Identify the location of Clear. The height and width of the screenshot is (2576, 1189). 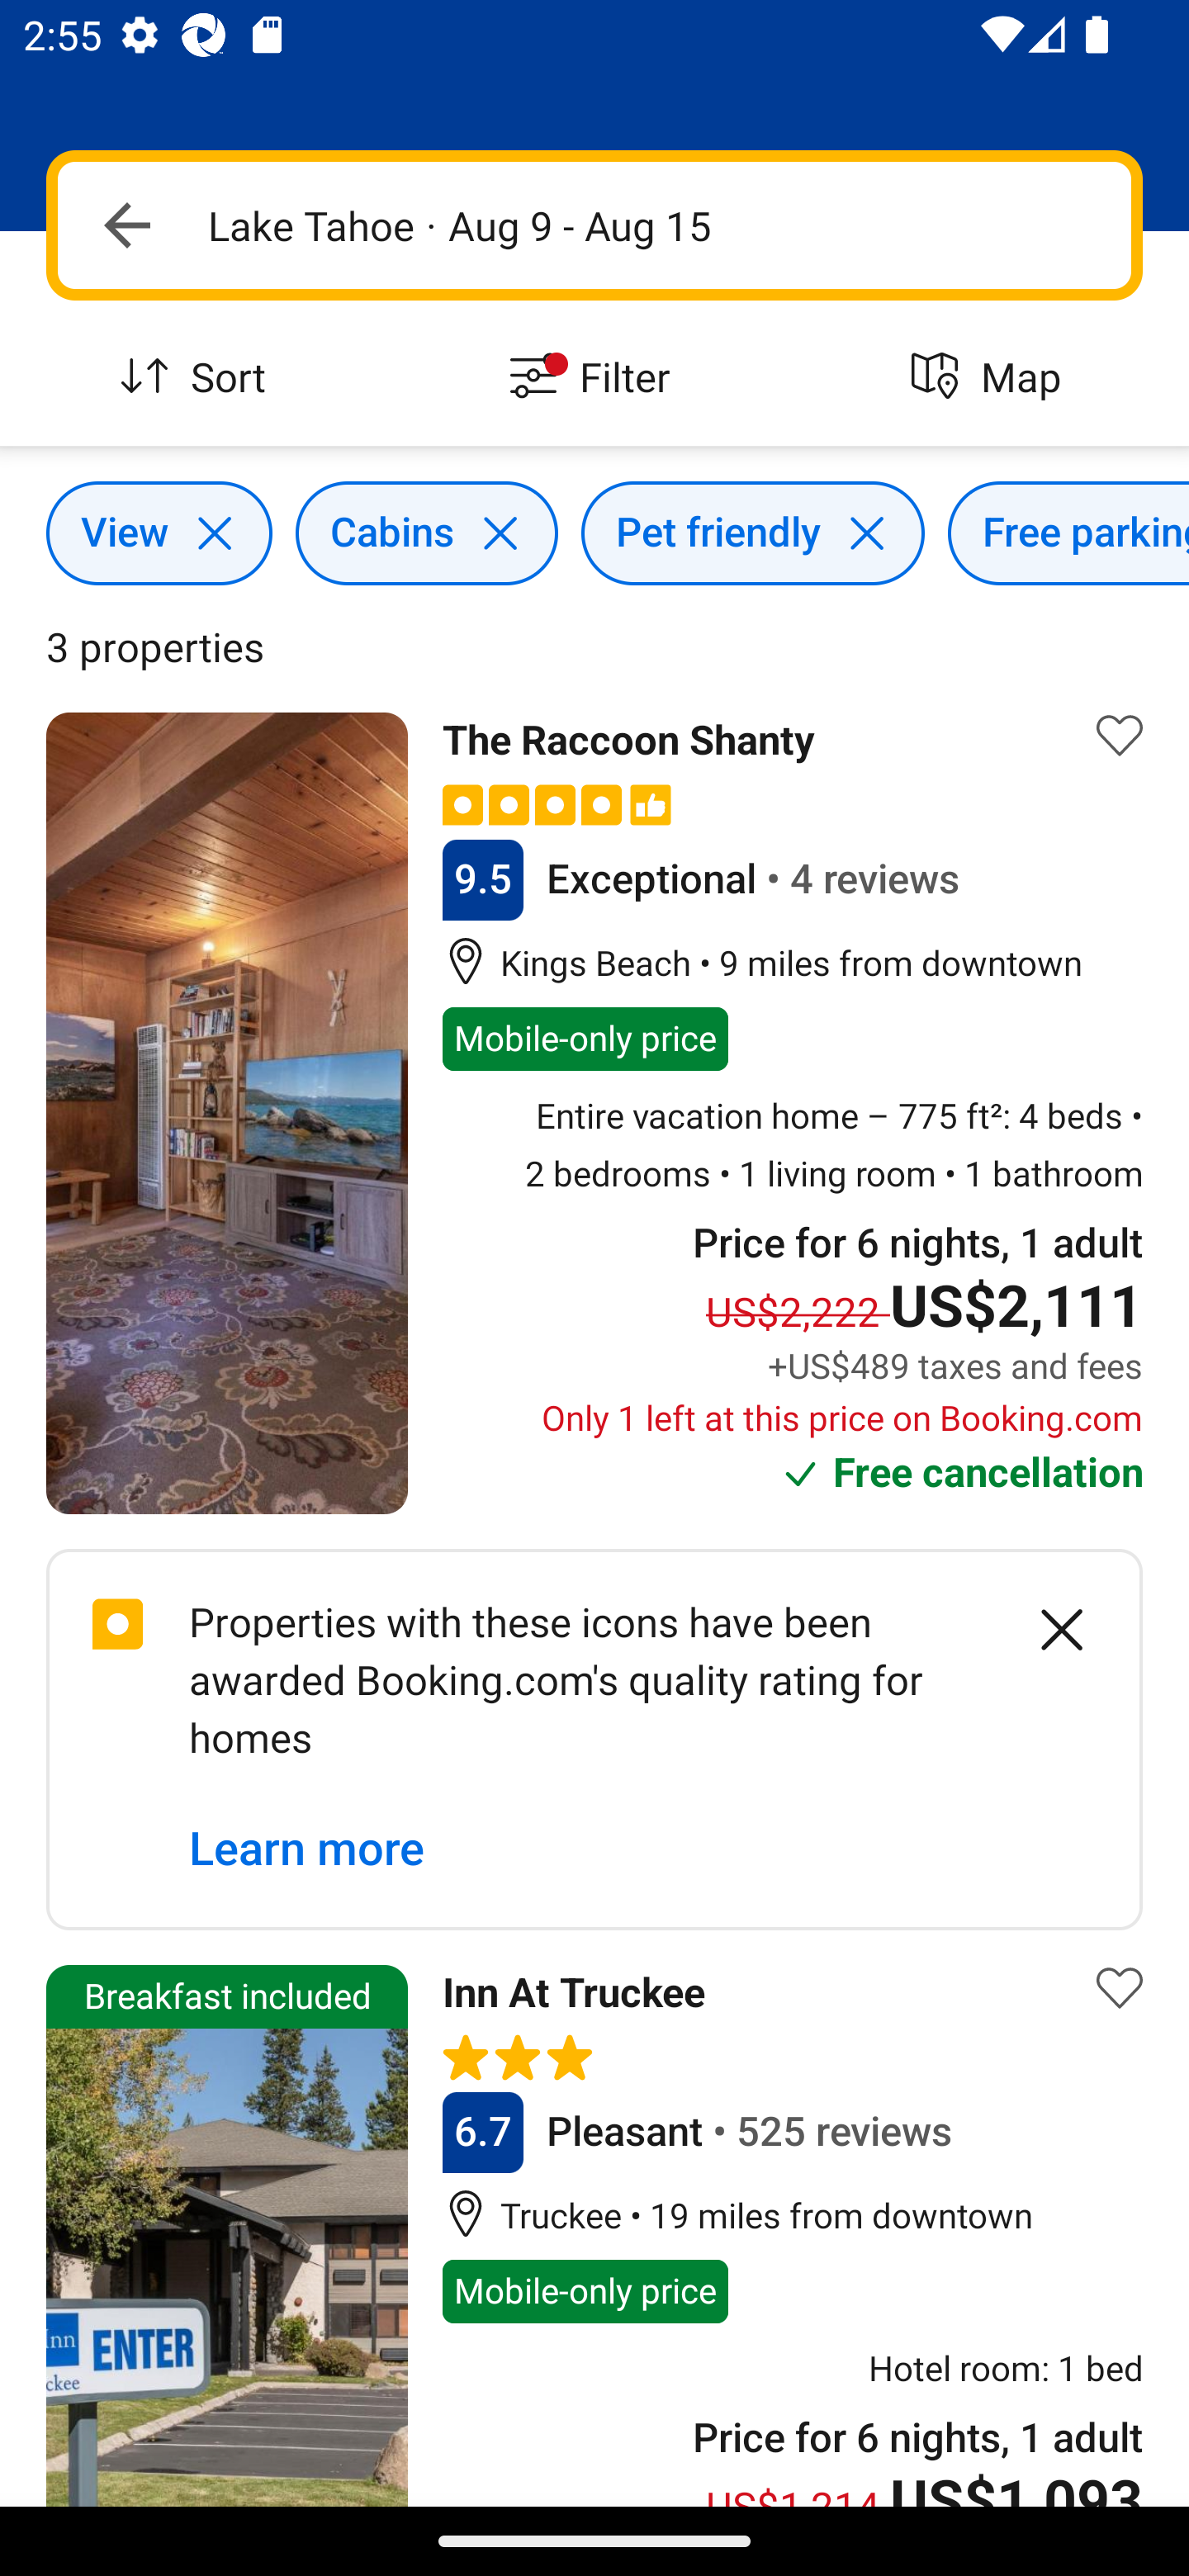
(1044, 1630).